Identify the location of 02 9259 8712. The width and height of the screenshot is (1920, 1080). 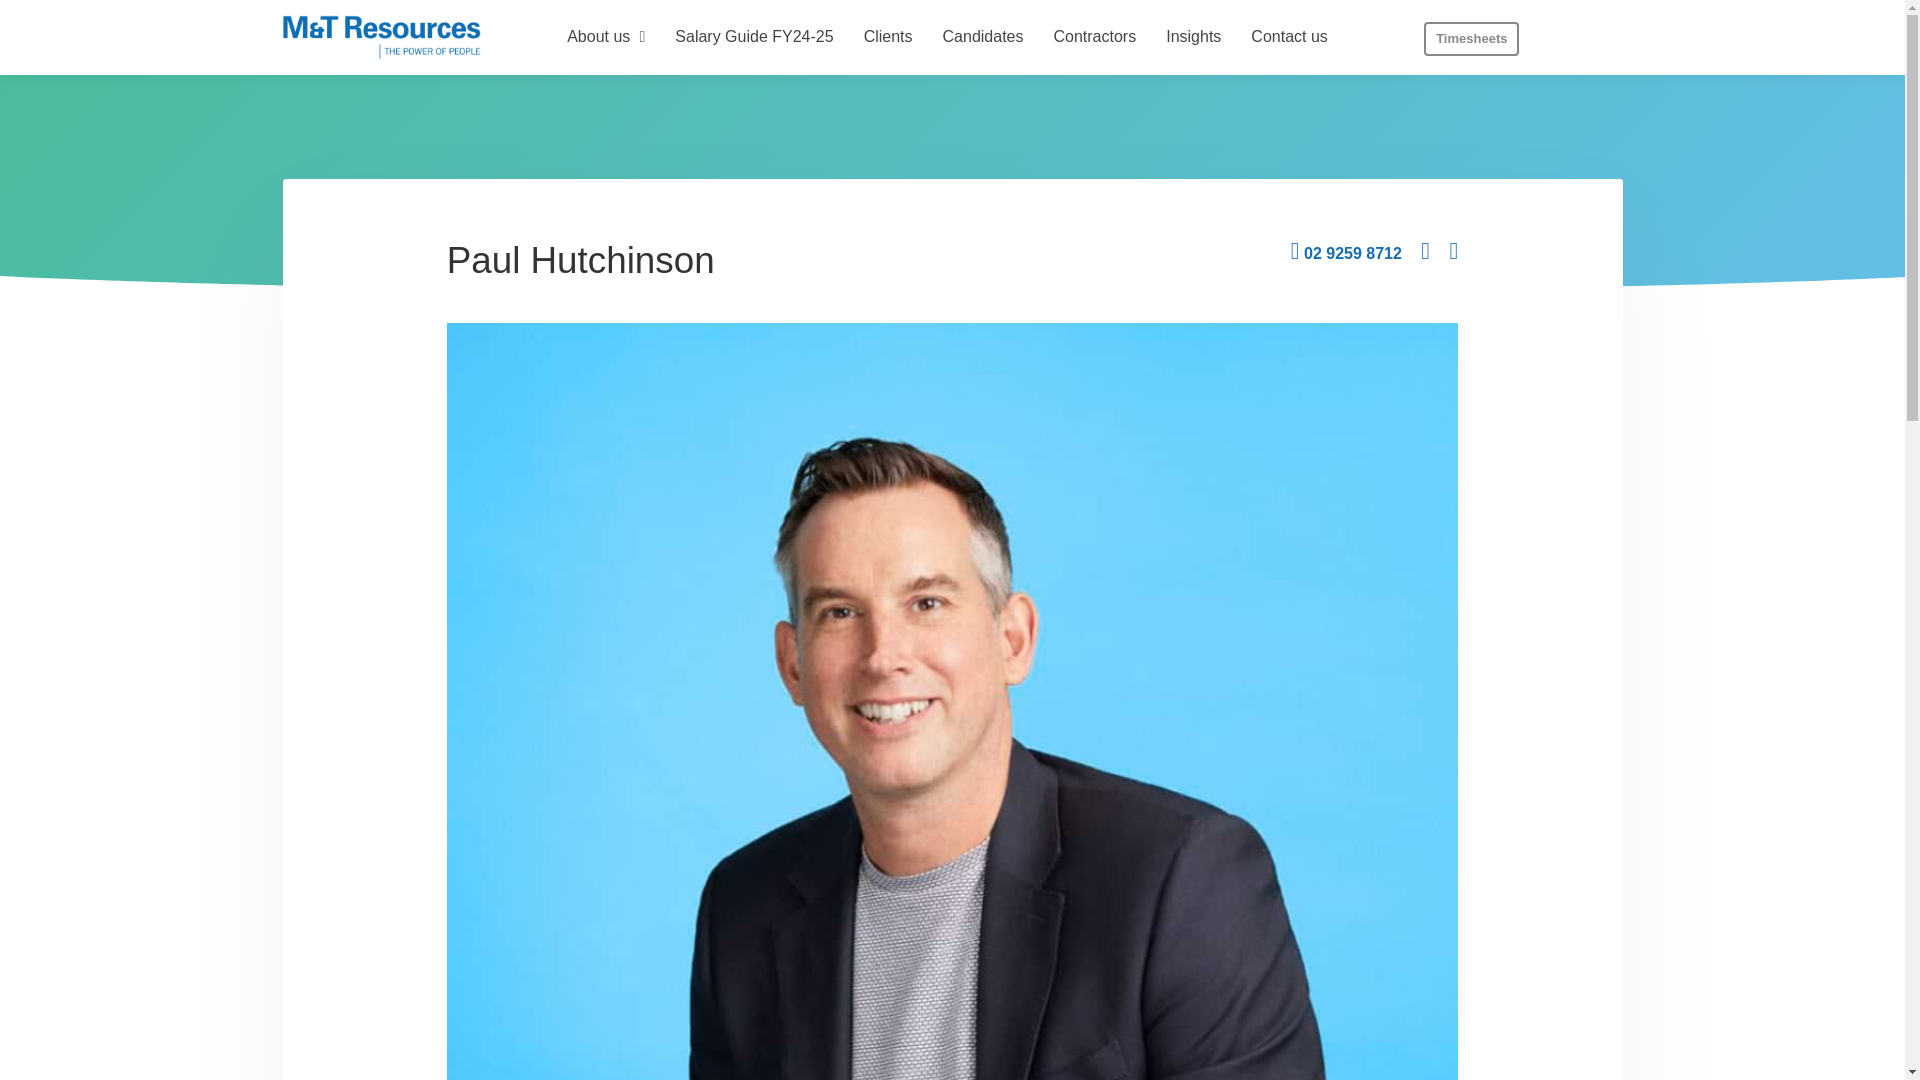
(1346, 254).